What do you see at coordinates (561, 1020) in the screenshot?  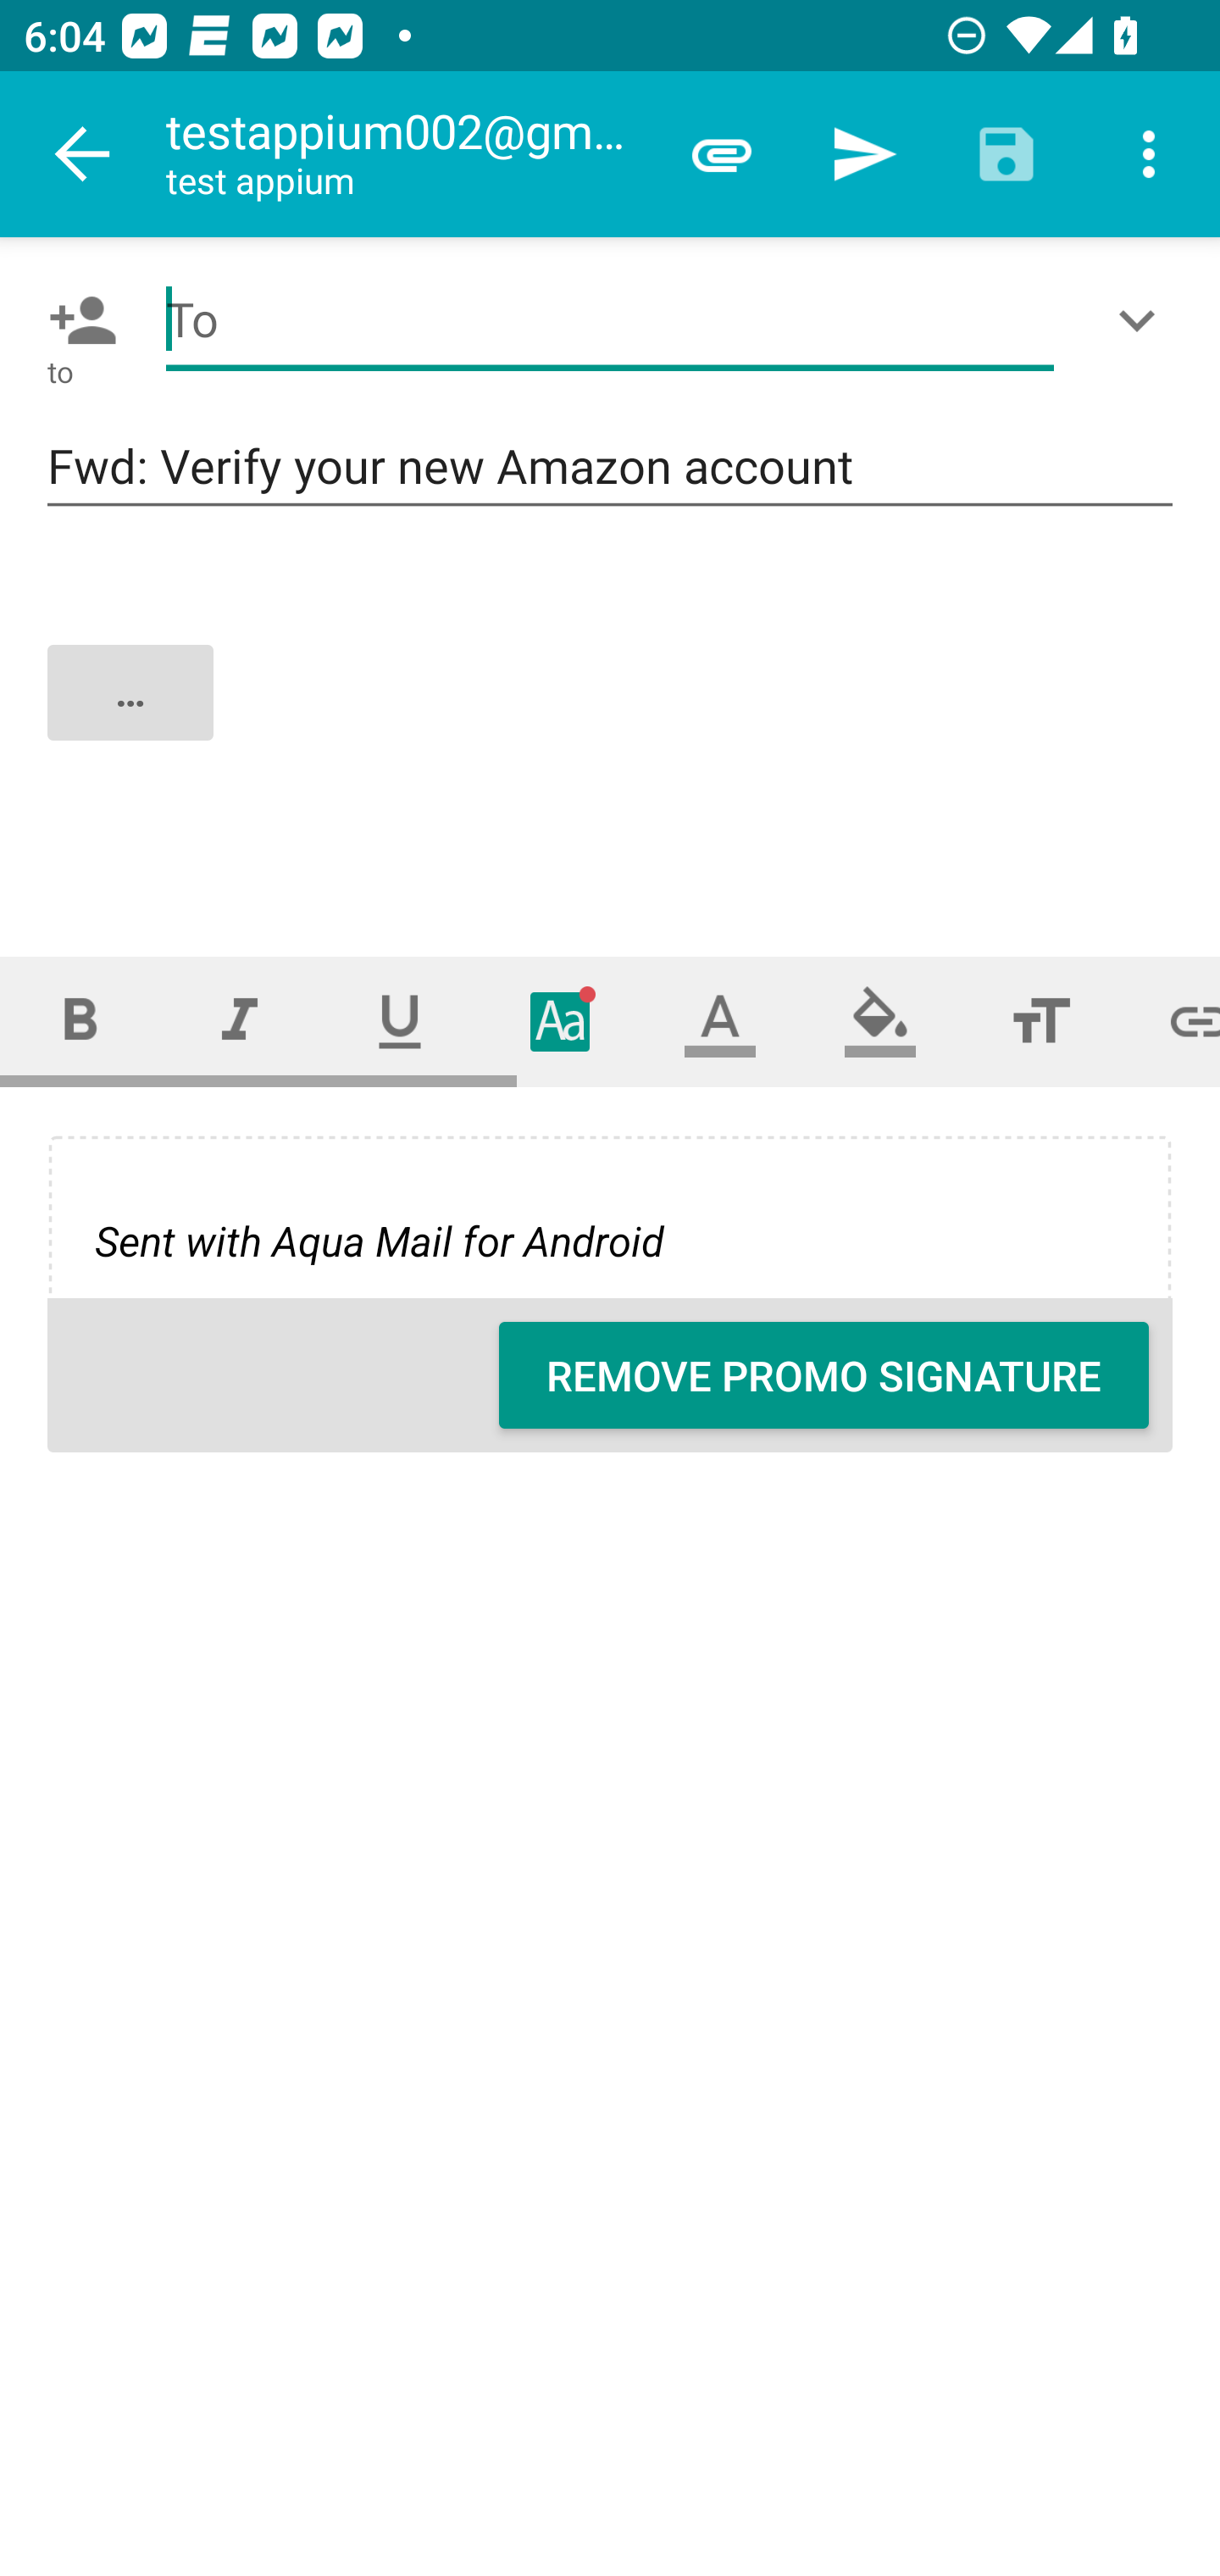 I see `Typeface (font)` at bounding box center [561, 1020].